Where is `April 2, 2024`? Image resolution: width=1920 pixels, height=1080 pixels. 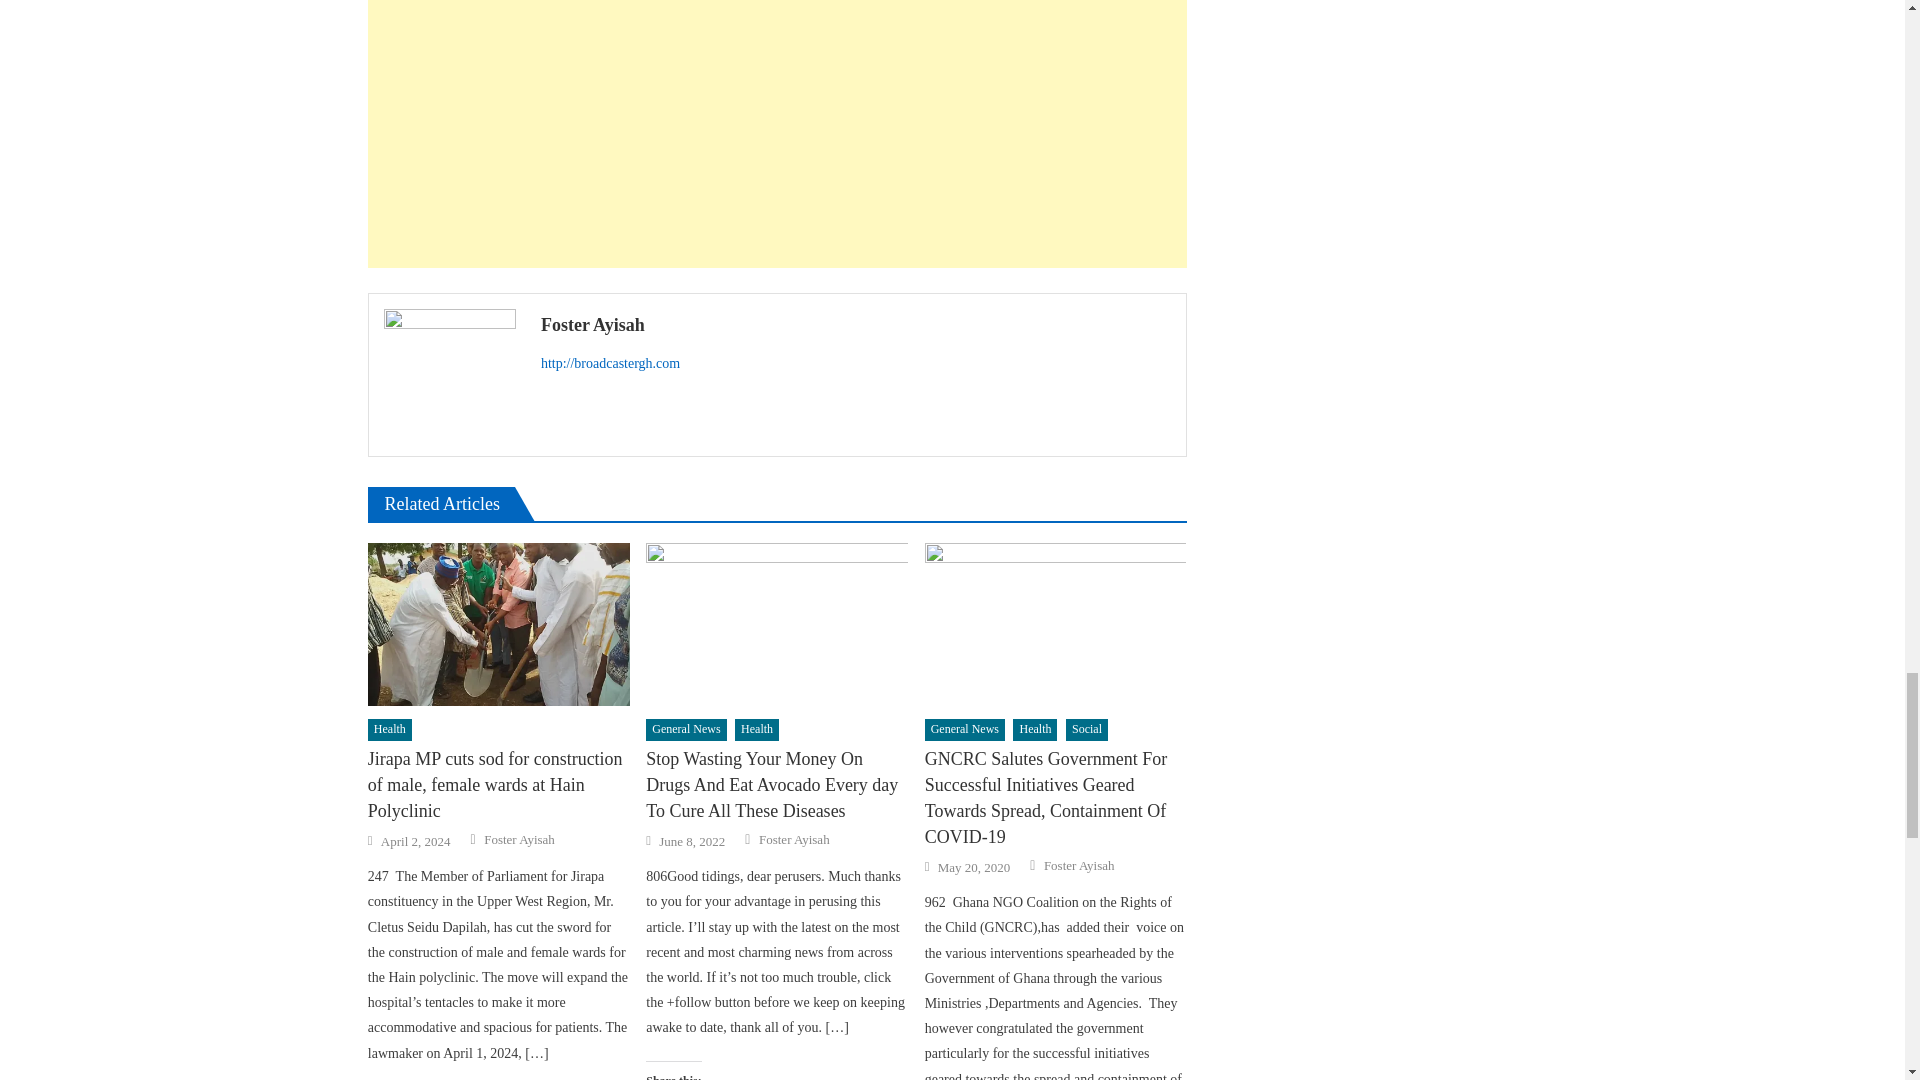
April 2, 2024 is located at coordinates (416, 842).